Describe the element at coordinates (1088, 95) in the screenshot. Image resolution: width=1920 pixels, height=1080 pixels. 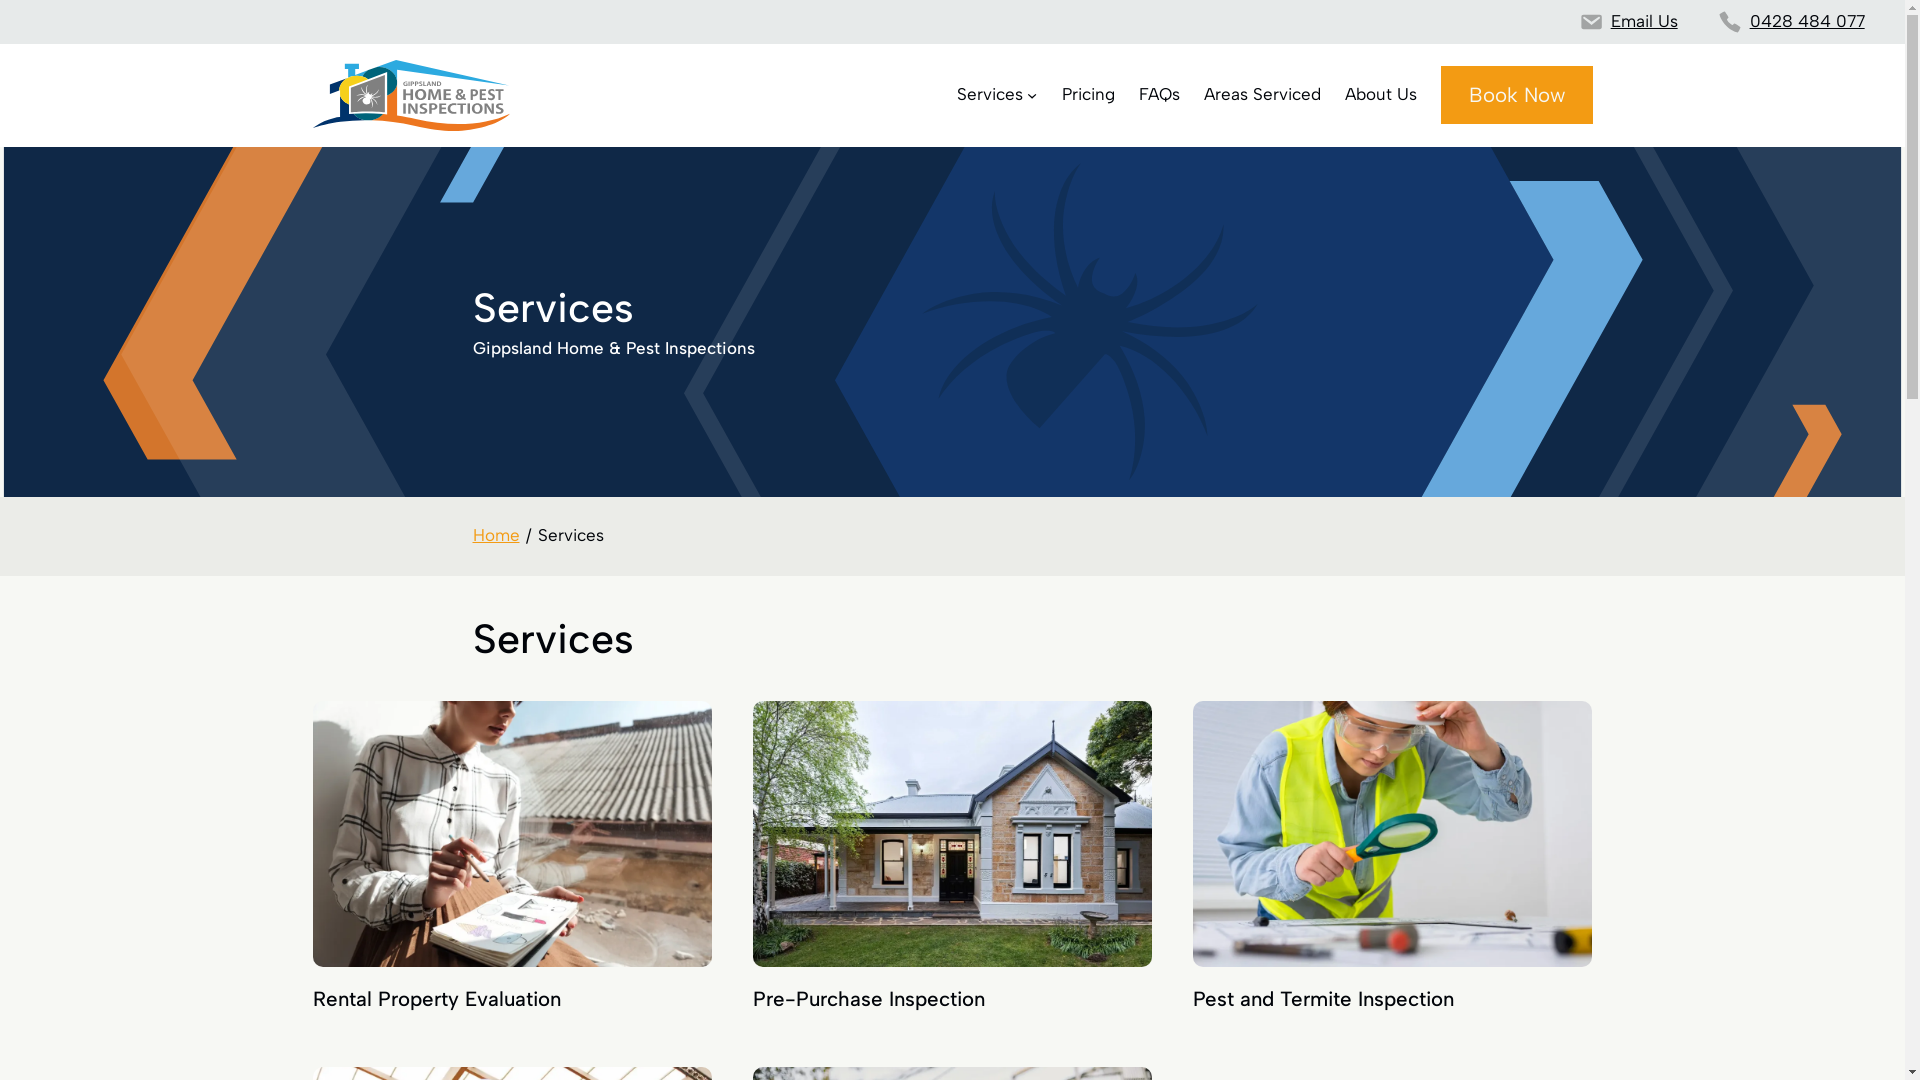
I see `Pricing` at that location.